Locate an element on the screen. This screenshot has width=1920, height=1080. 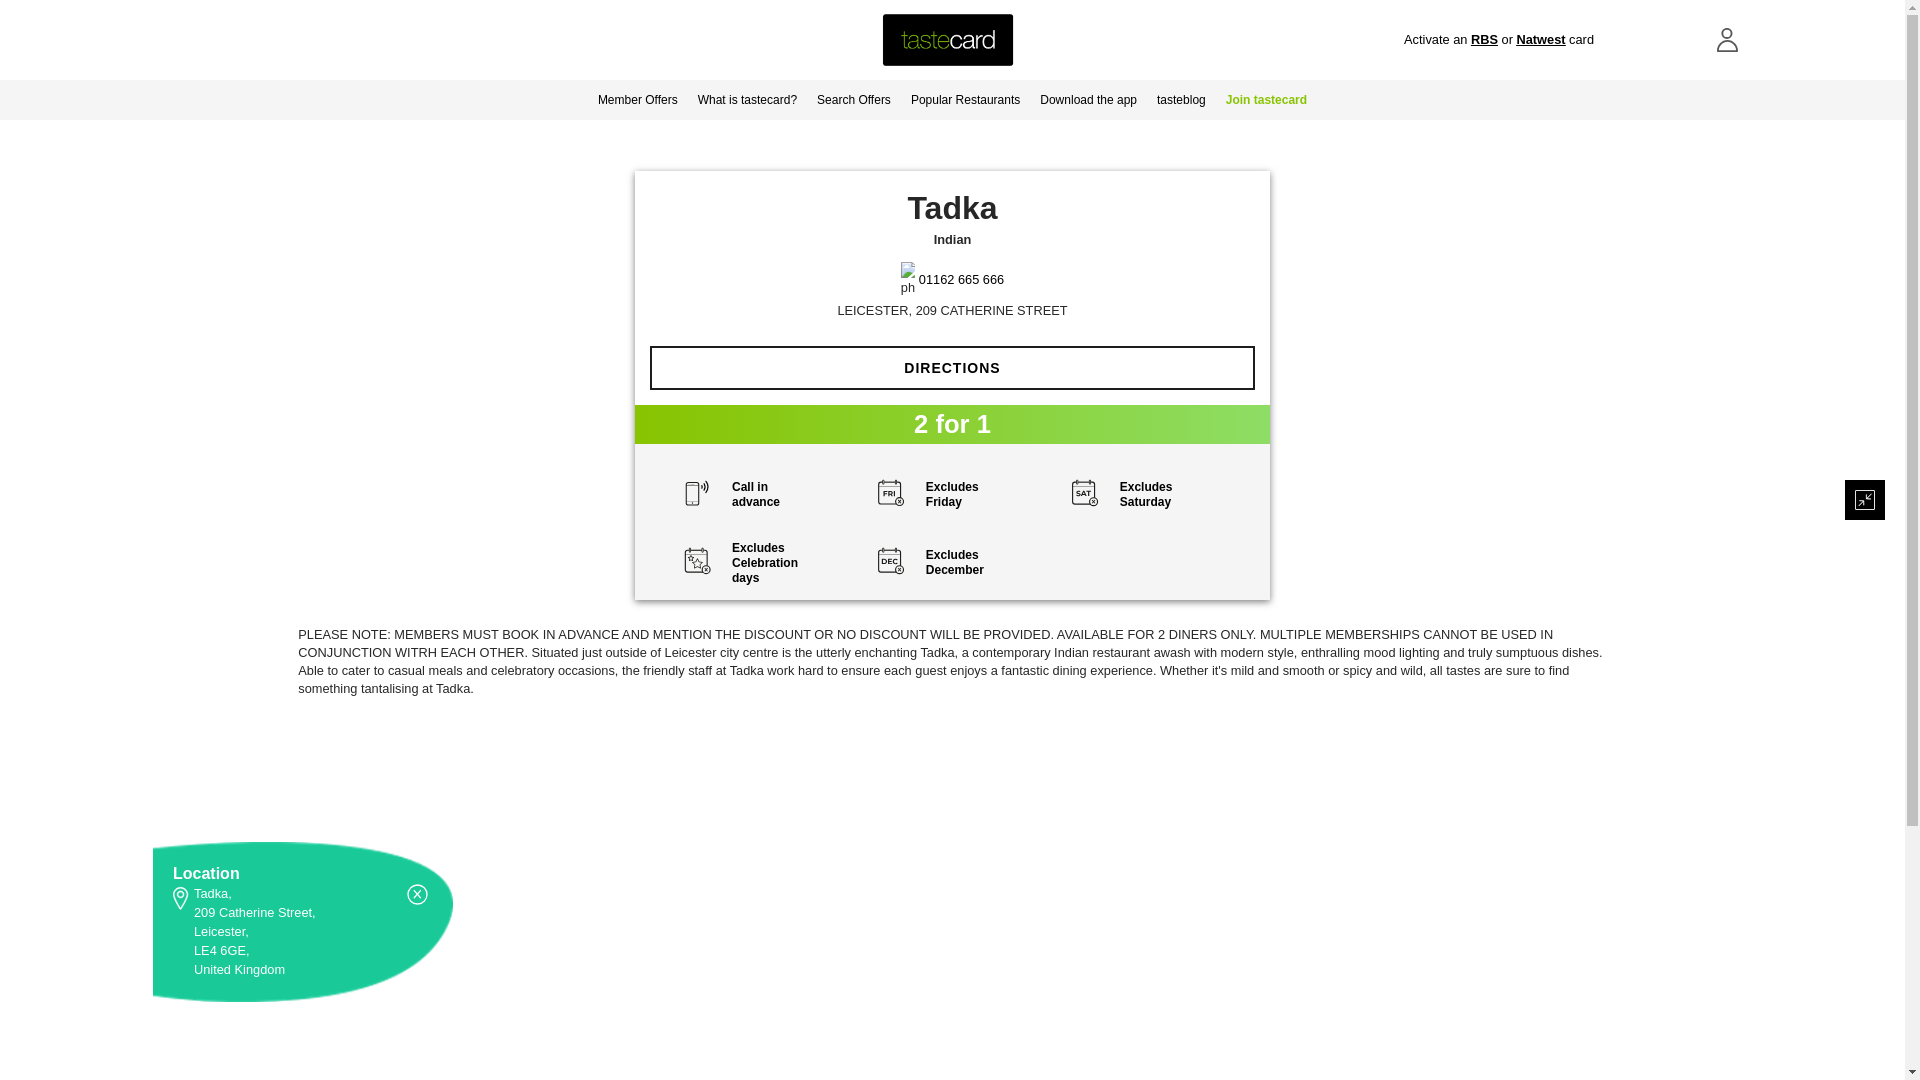
What is tastecard? is located at coordinates (746, 99).